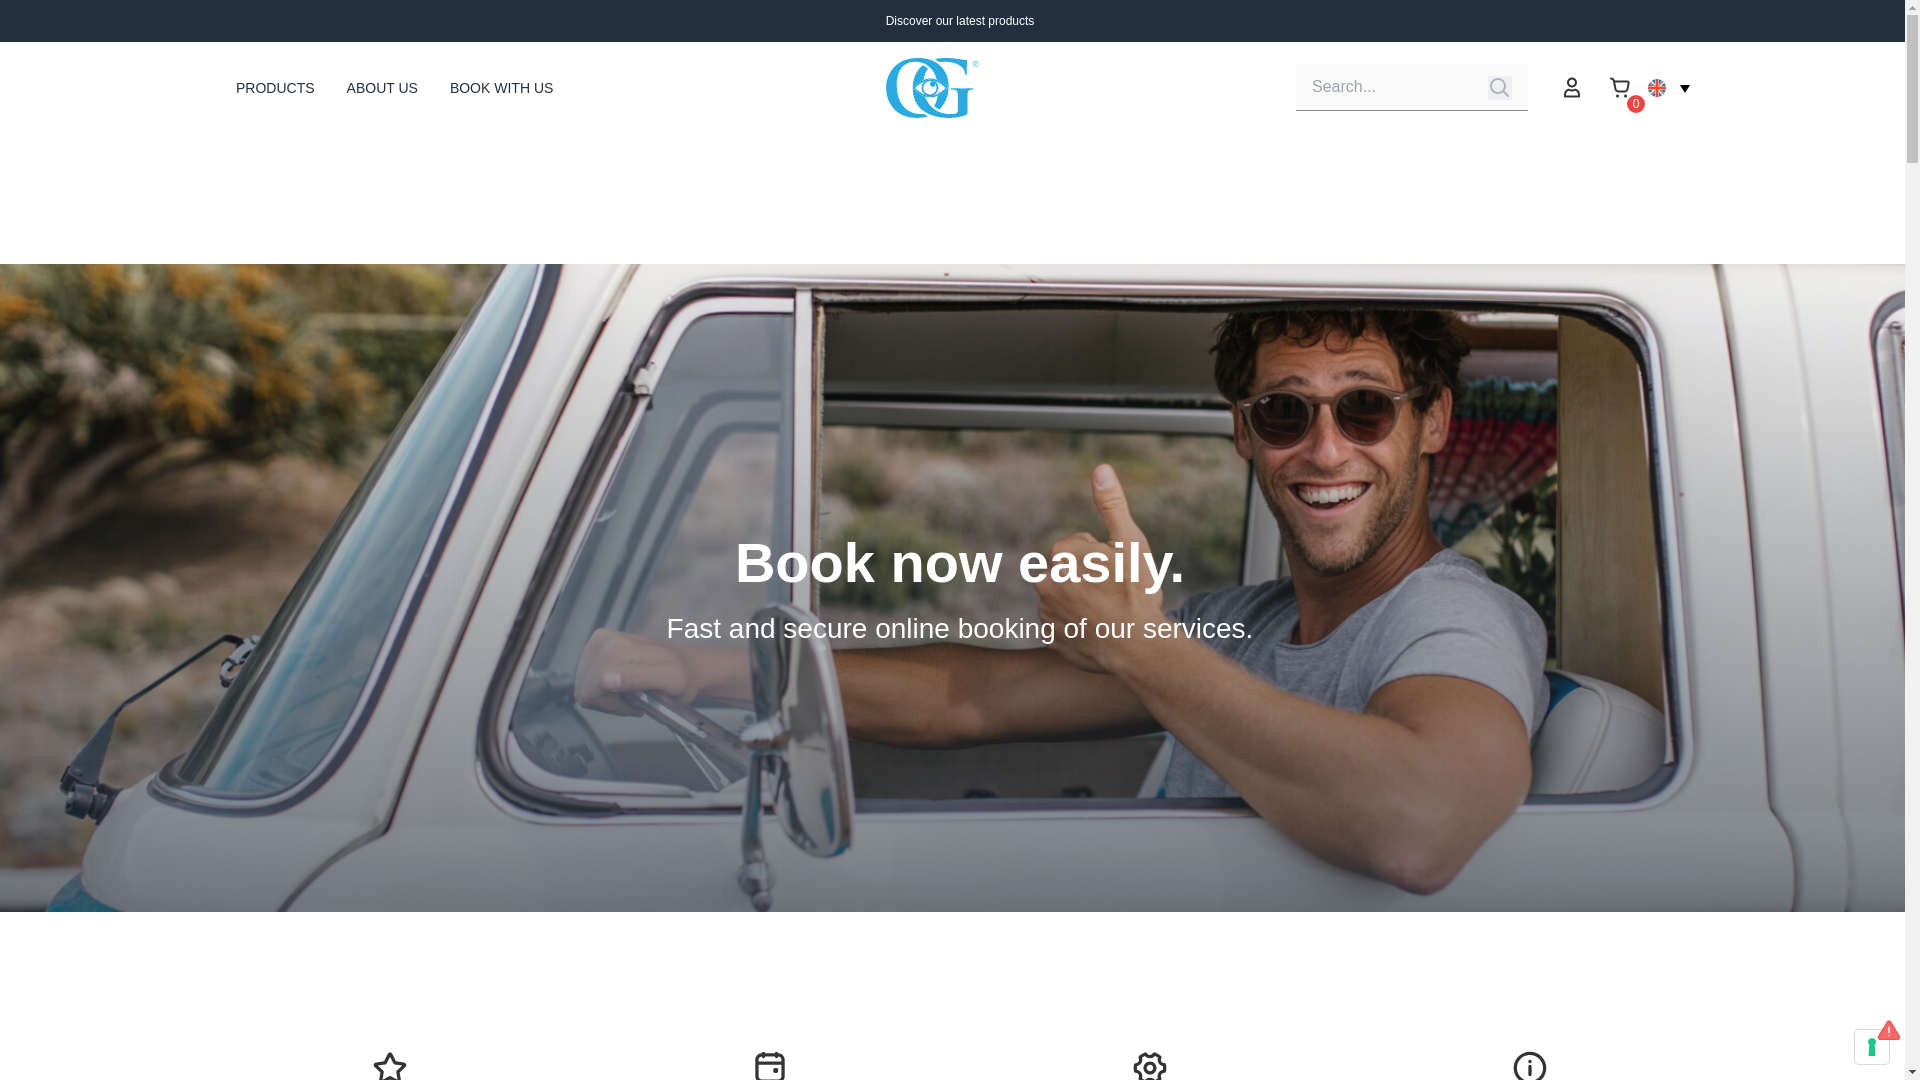 This screenshot has height=1080, width=1920. Describe the element at coordinates (932, 88) in the screenshot. I see `Ottica Gold` at that location.